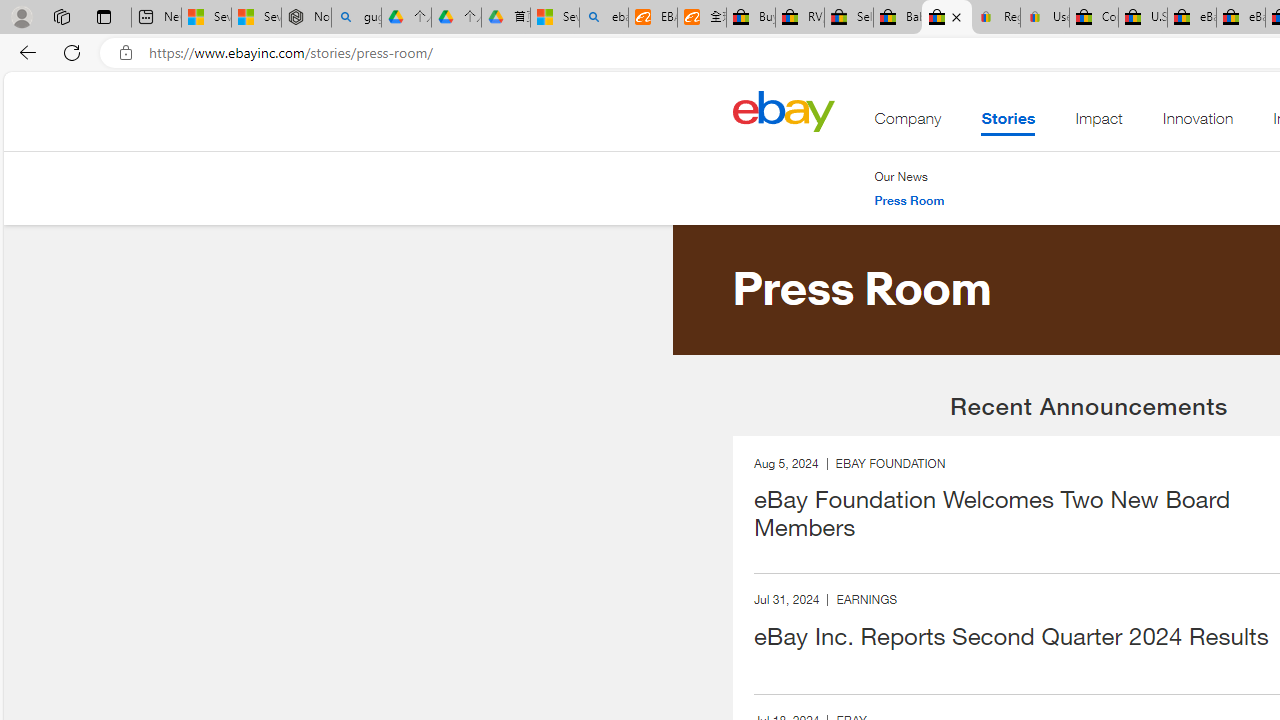 This screenshot has width=1280, height=720. What do you see at coordinates (909, 200) in the screenshot?
I see `Press Room` at bounding box center [909, 200].